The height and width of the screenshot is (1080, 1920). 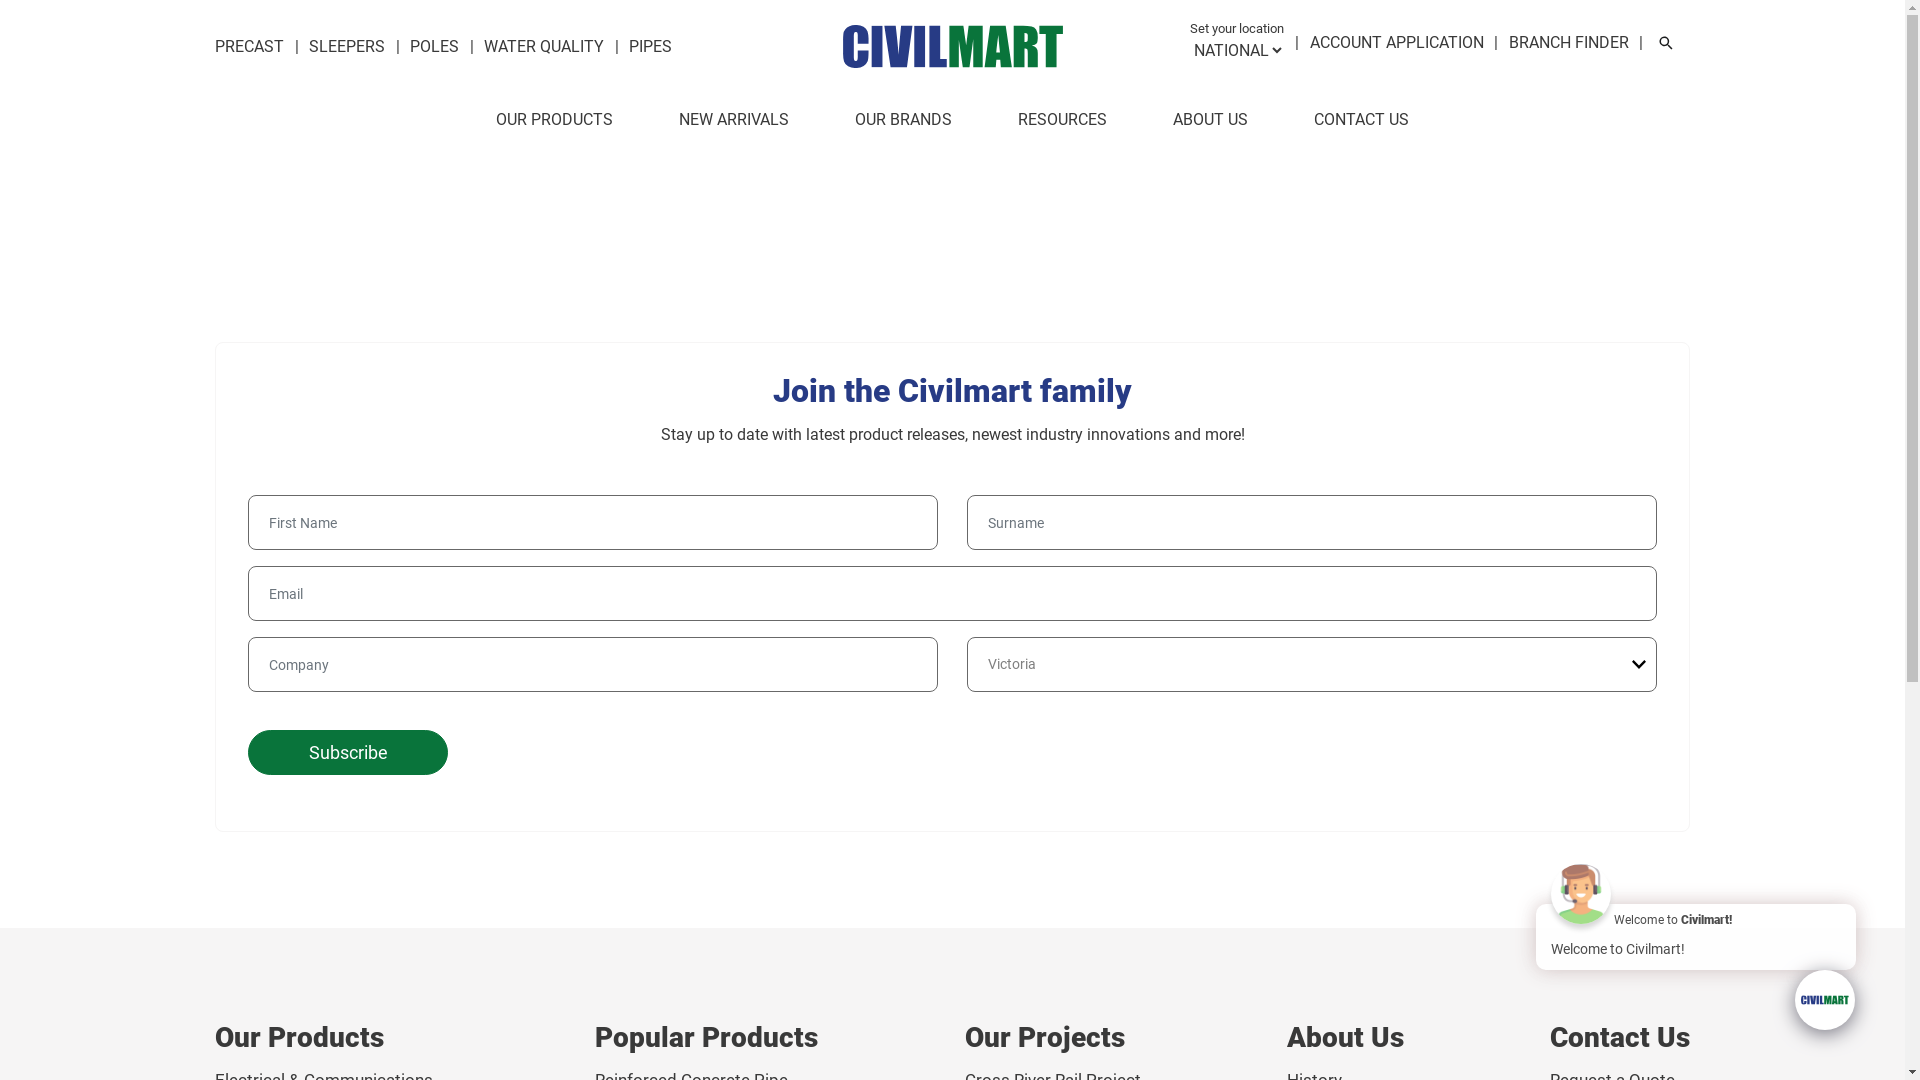 I want to click on RESOURCES, so click(x=1062, y=122).